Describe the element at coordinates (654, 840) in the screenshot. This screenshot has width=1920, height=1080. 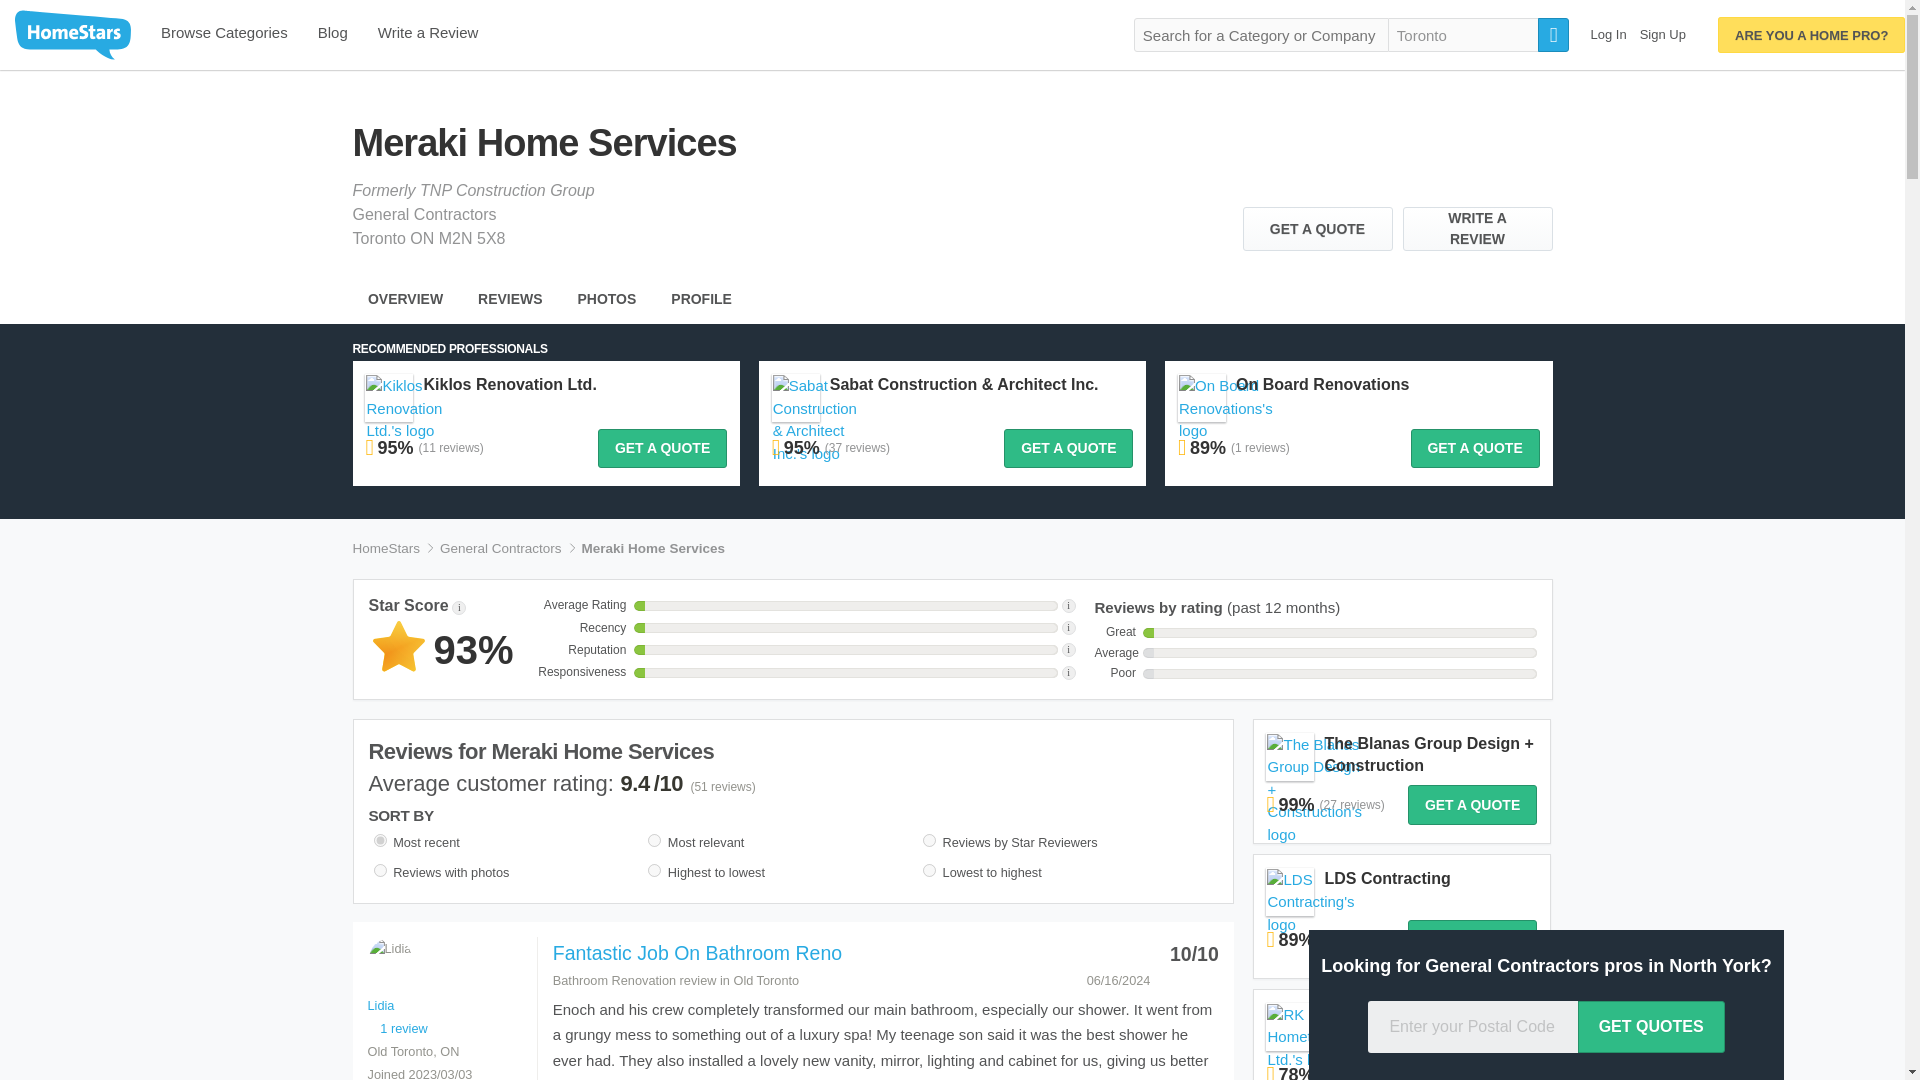
I see `relevant` at that location.